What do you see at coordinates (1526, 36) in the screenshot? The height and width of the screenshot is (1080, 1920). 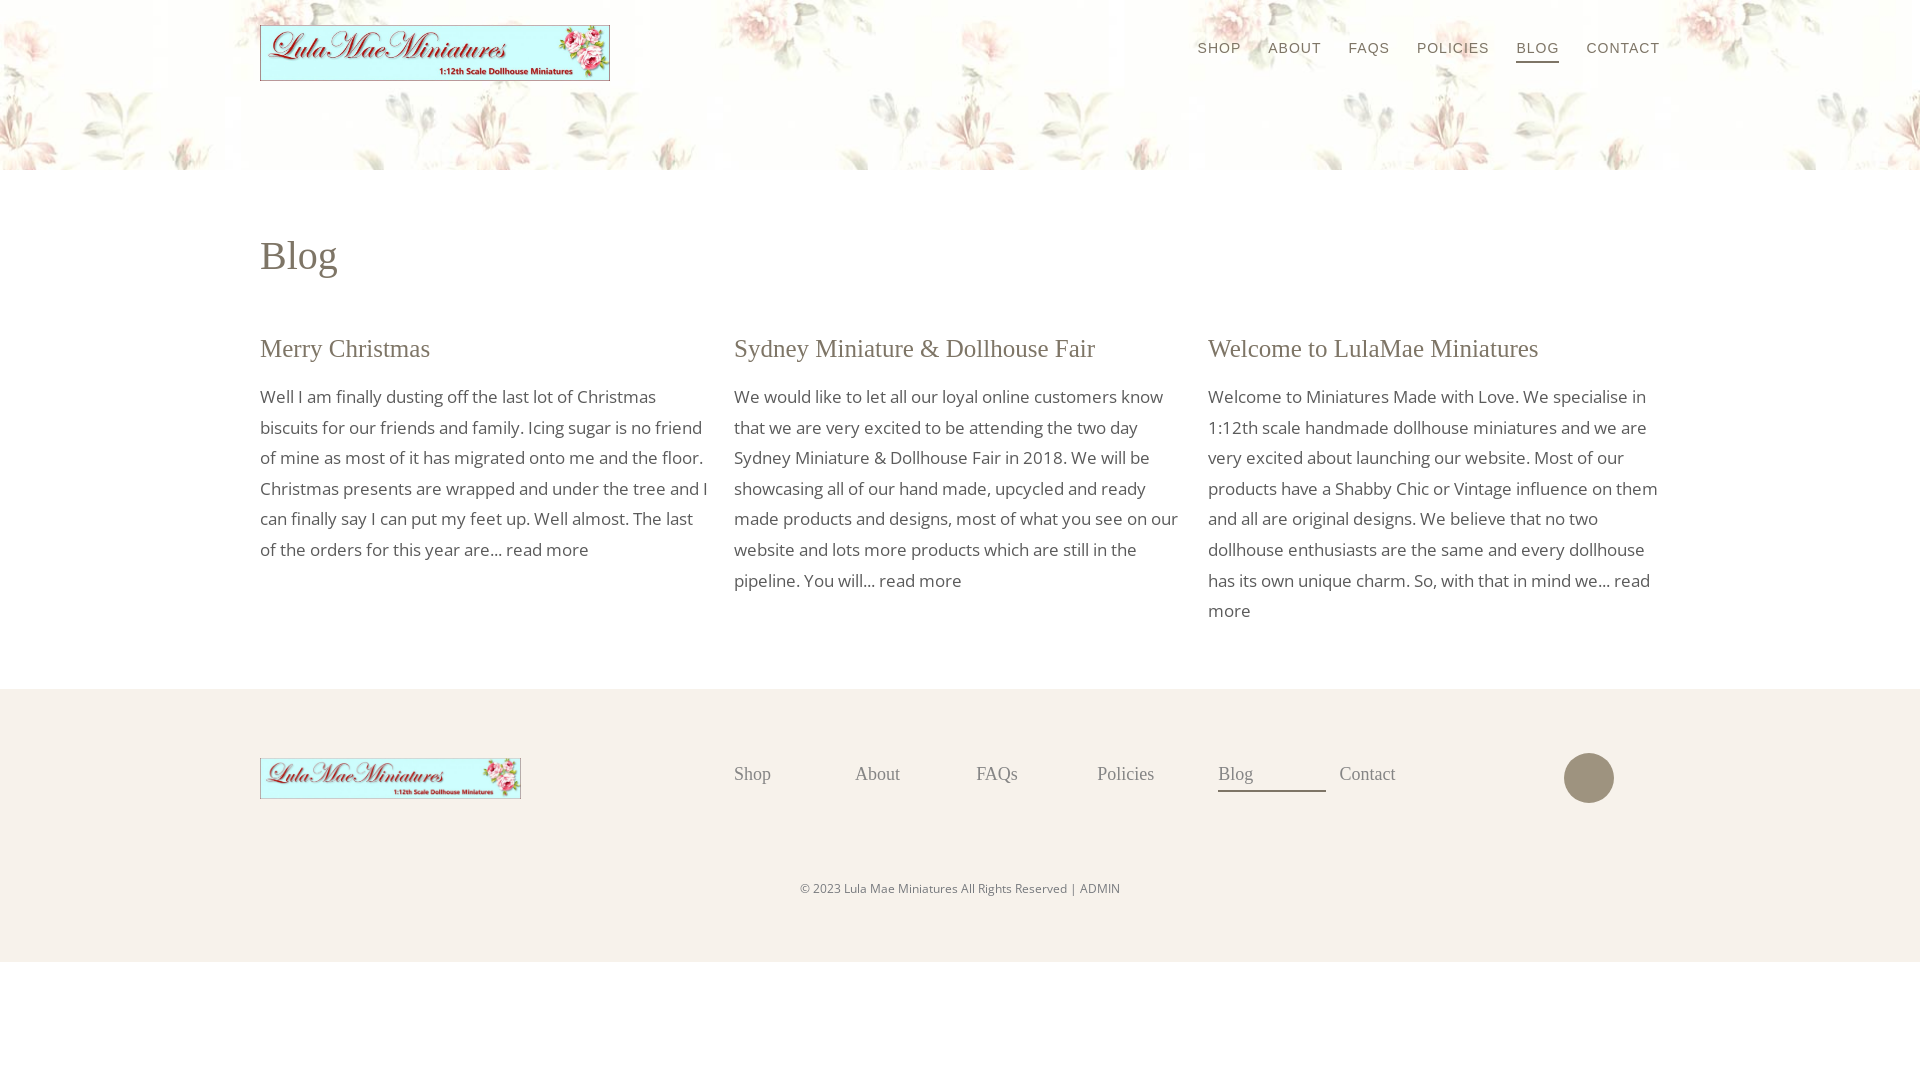 I see `BLOG` at bounding box center [1526, 36].